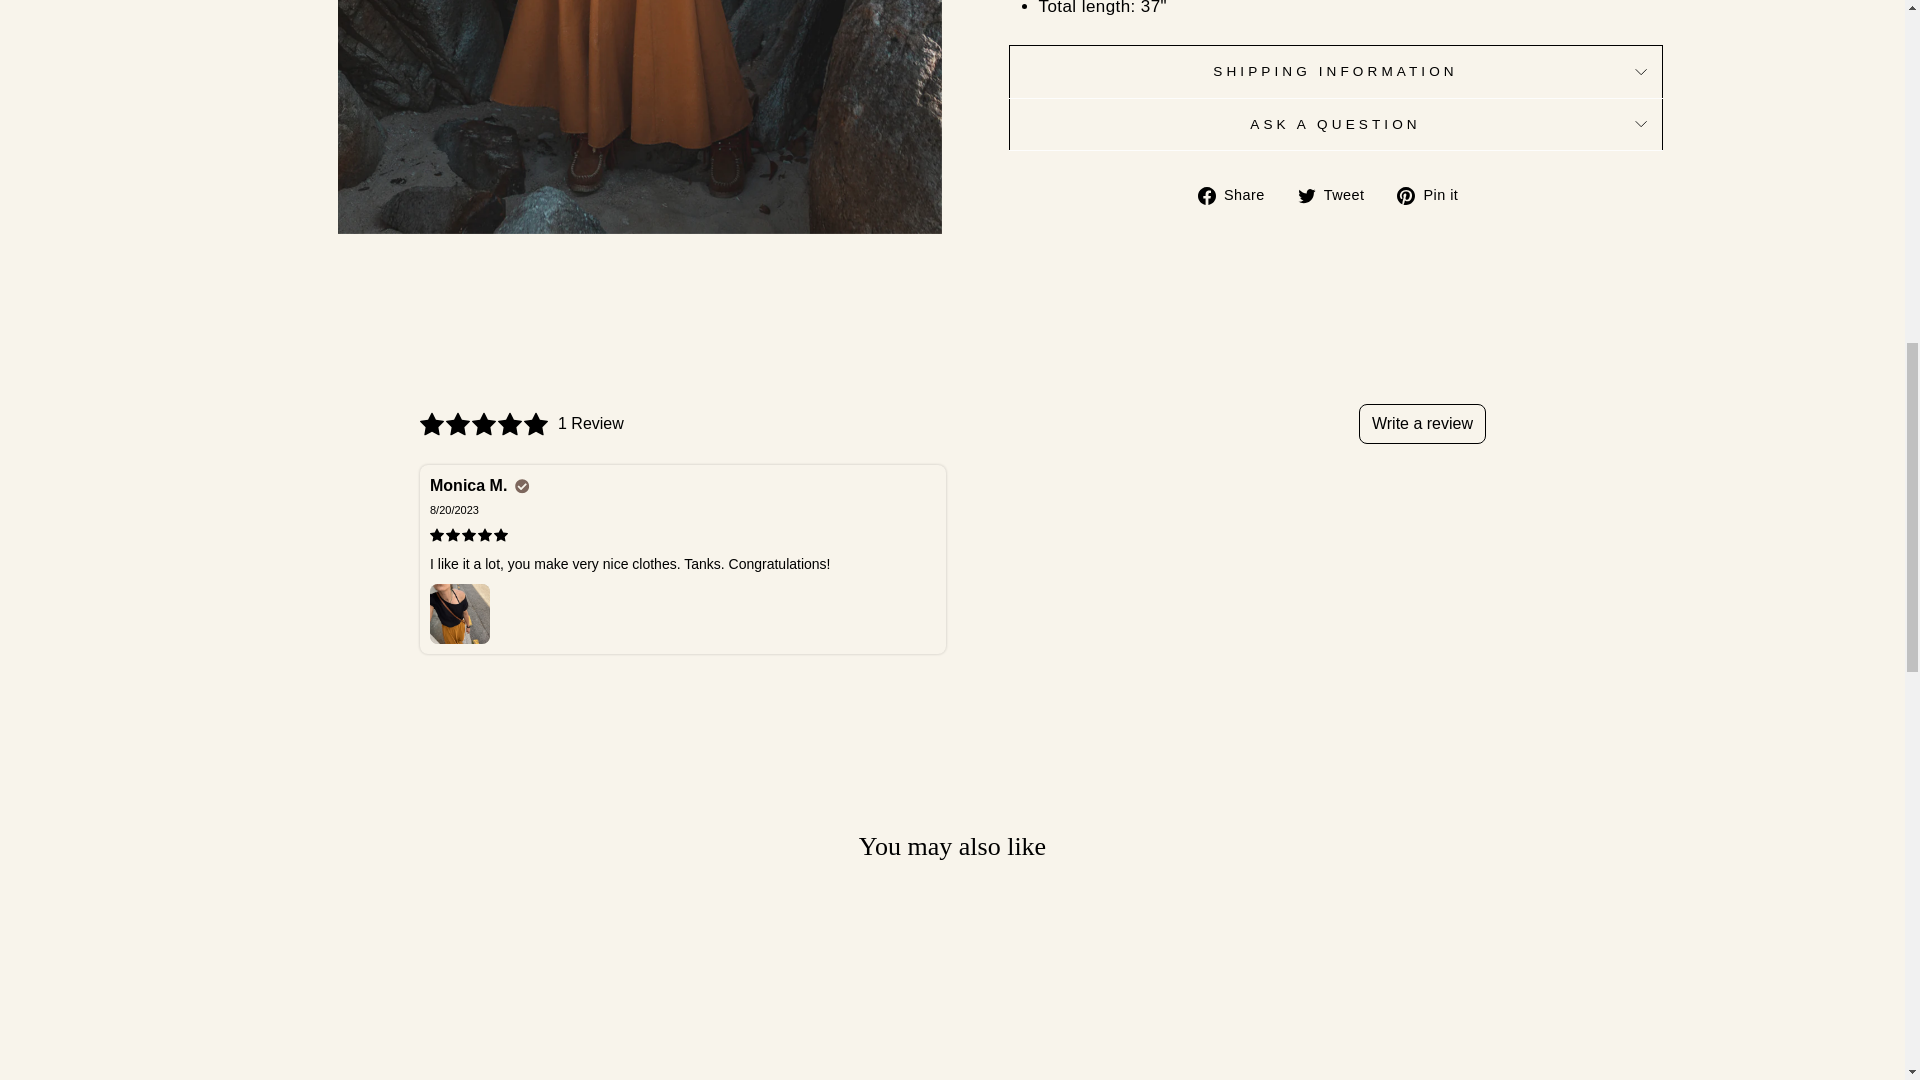  I want to click on Tweet on Twitter, so click(1338, 194).